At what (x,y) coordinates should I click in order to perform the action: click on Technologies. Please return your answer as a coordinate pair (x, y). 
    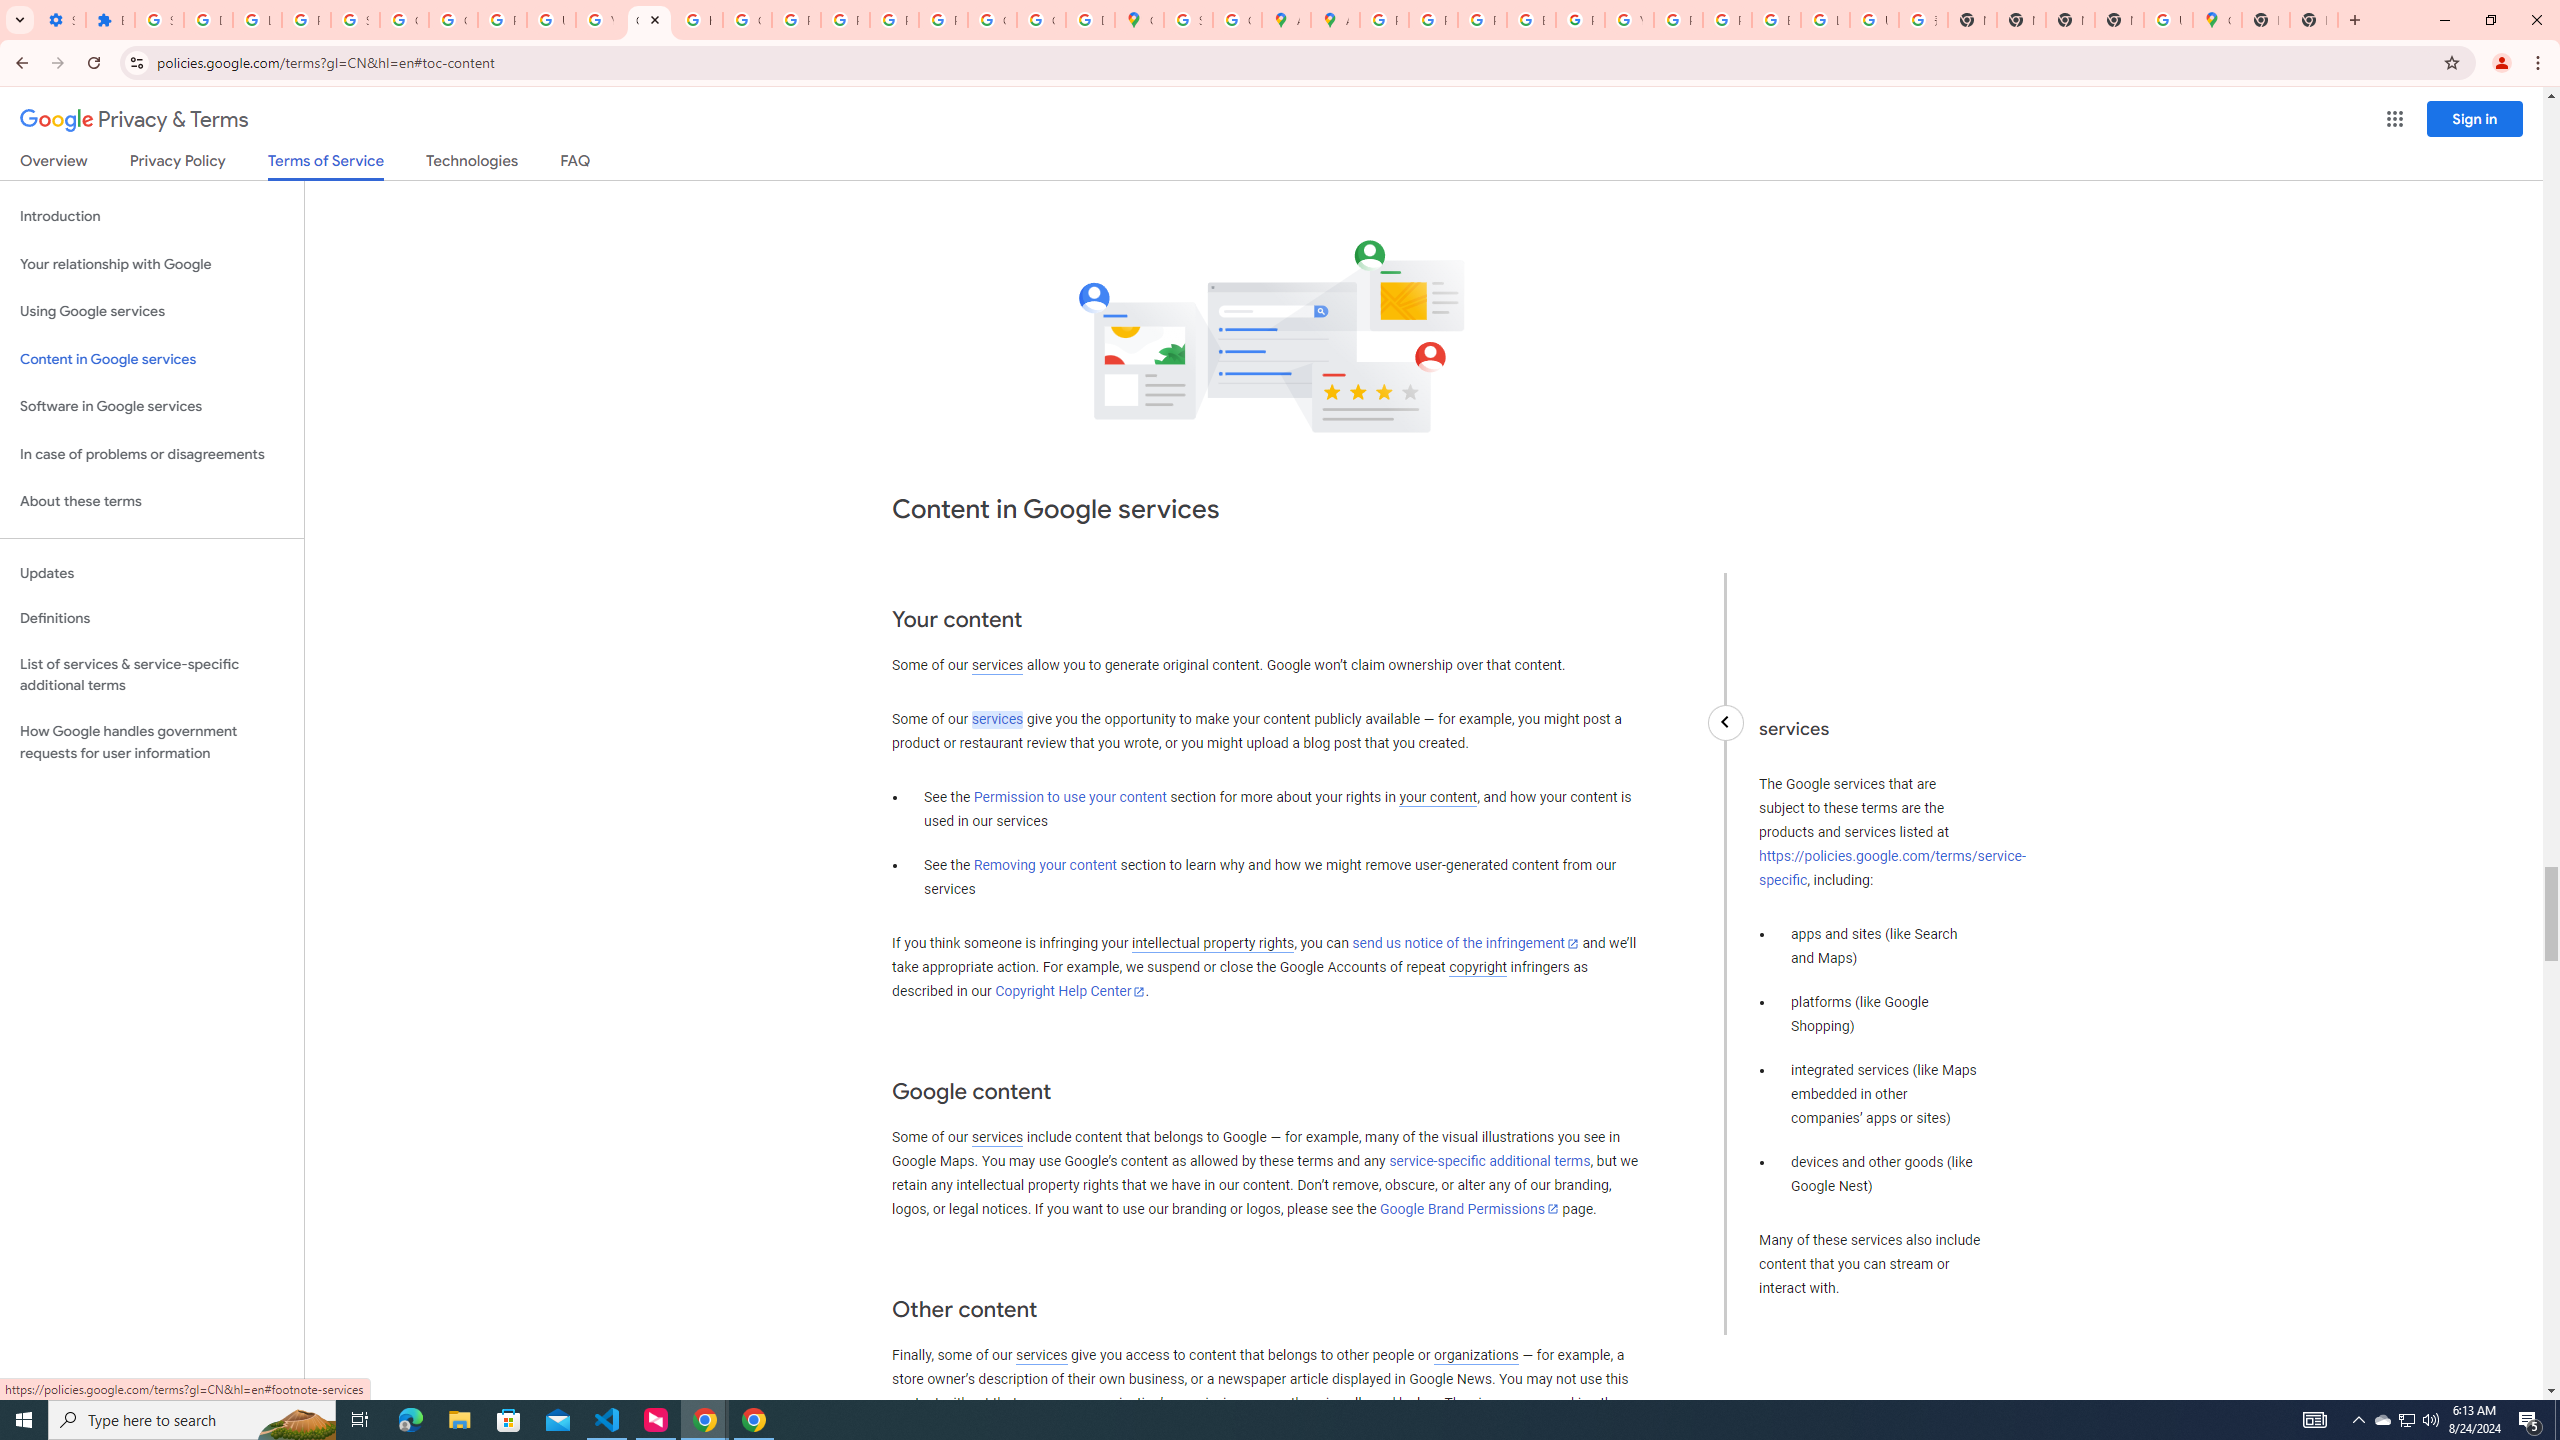
    Looking at the image, I should click on (472, 164).